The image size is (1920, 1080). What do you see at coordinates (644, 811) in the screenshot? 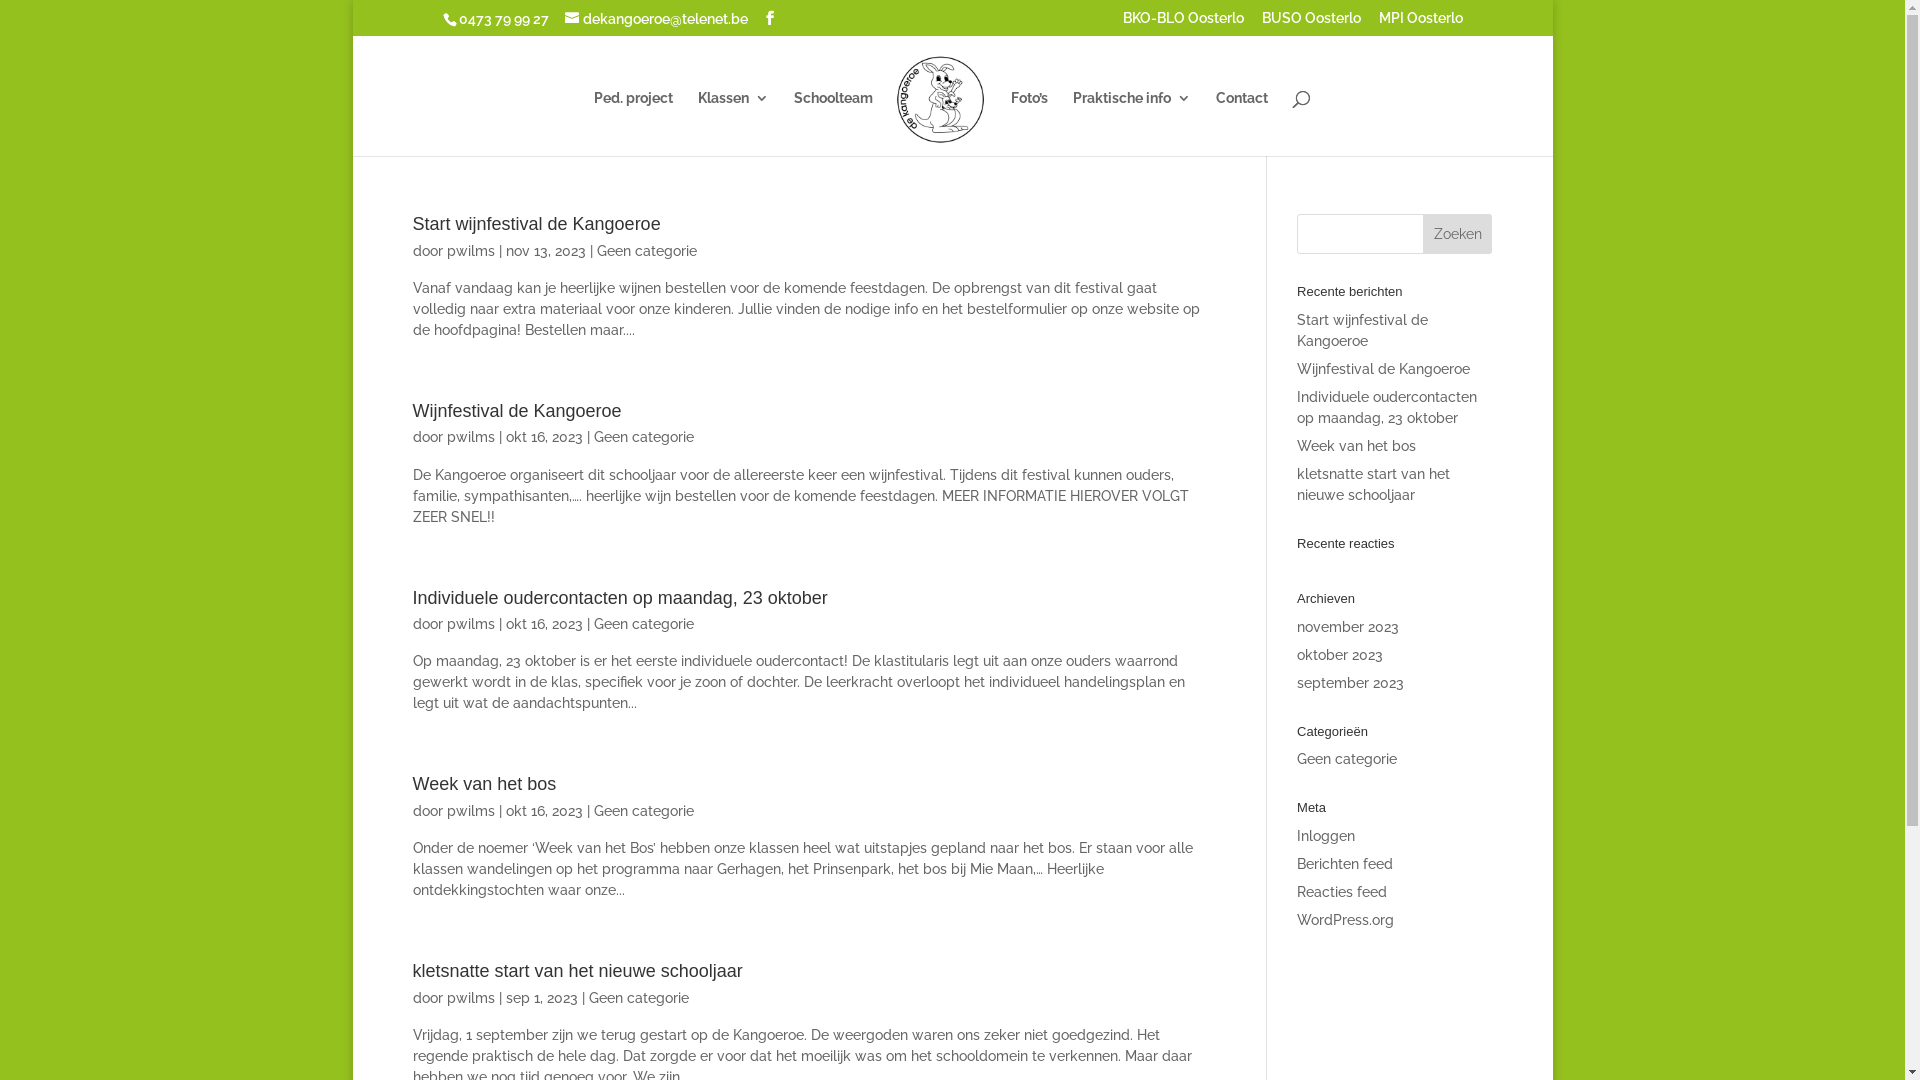
I see `Geen categorie` at bounding box center [644, 811].